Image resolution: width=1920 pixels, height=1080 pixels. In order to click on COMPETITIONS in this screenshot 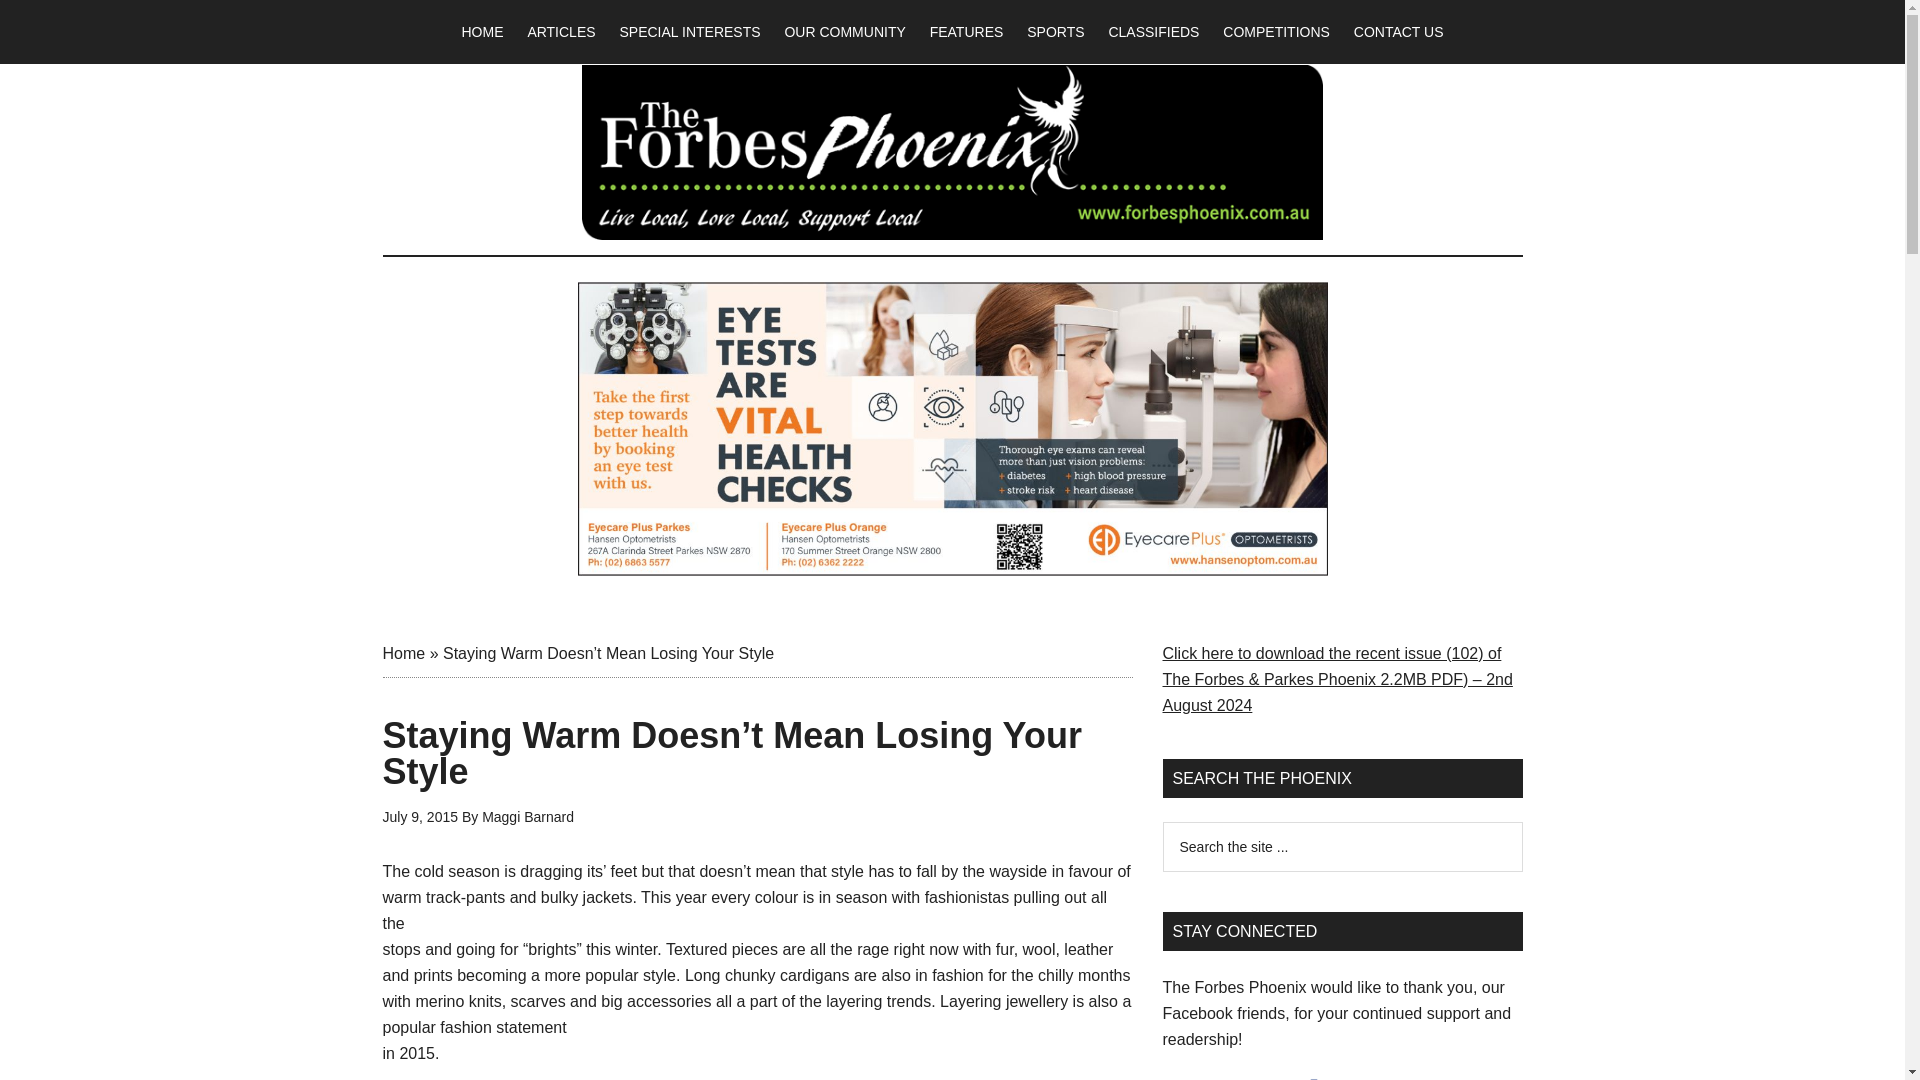, I will do `click(1276, 32)`.